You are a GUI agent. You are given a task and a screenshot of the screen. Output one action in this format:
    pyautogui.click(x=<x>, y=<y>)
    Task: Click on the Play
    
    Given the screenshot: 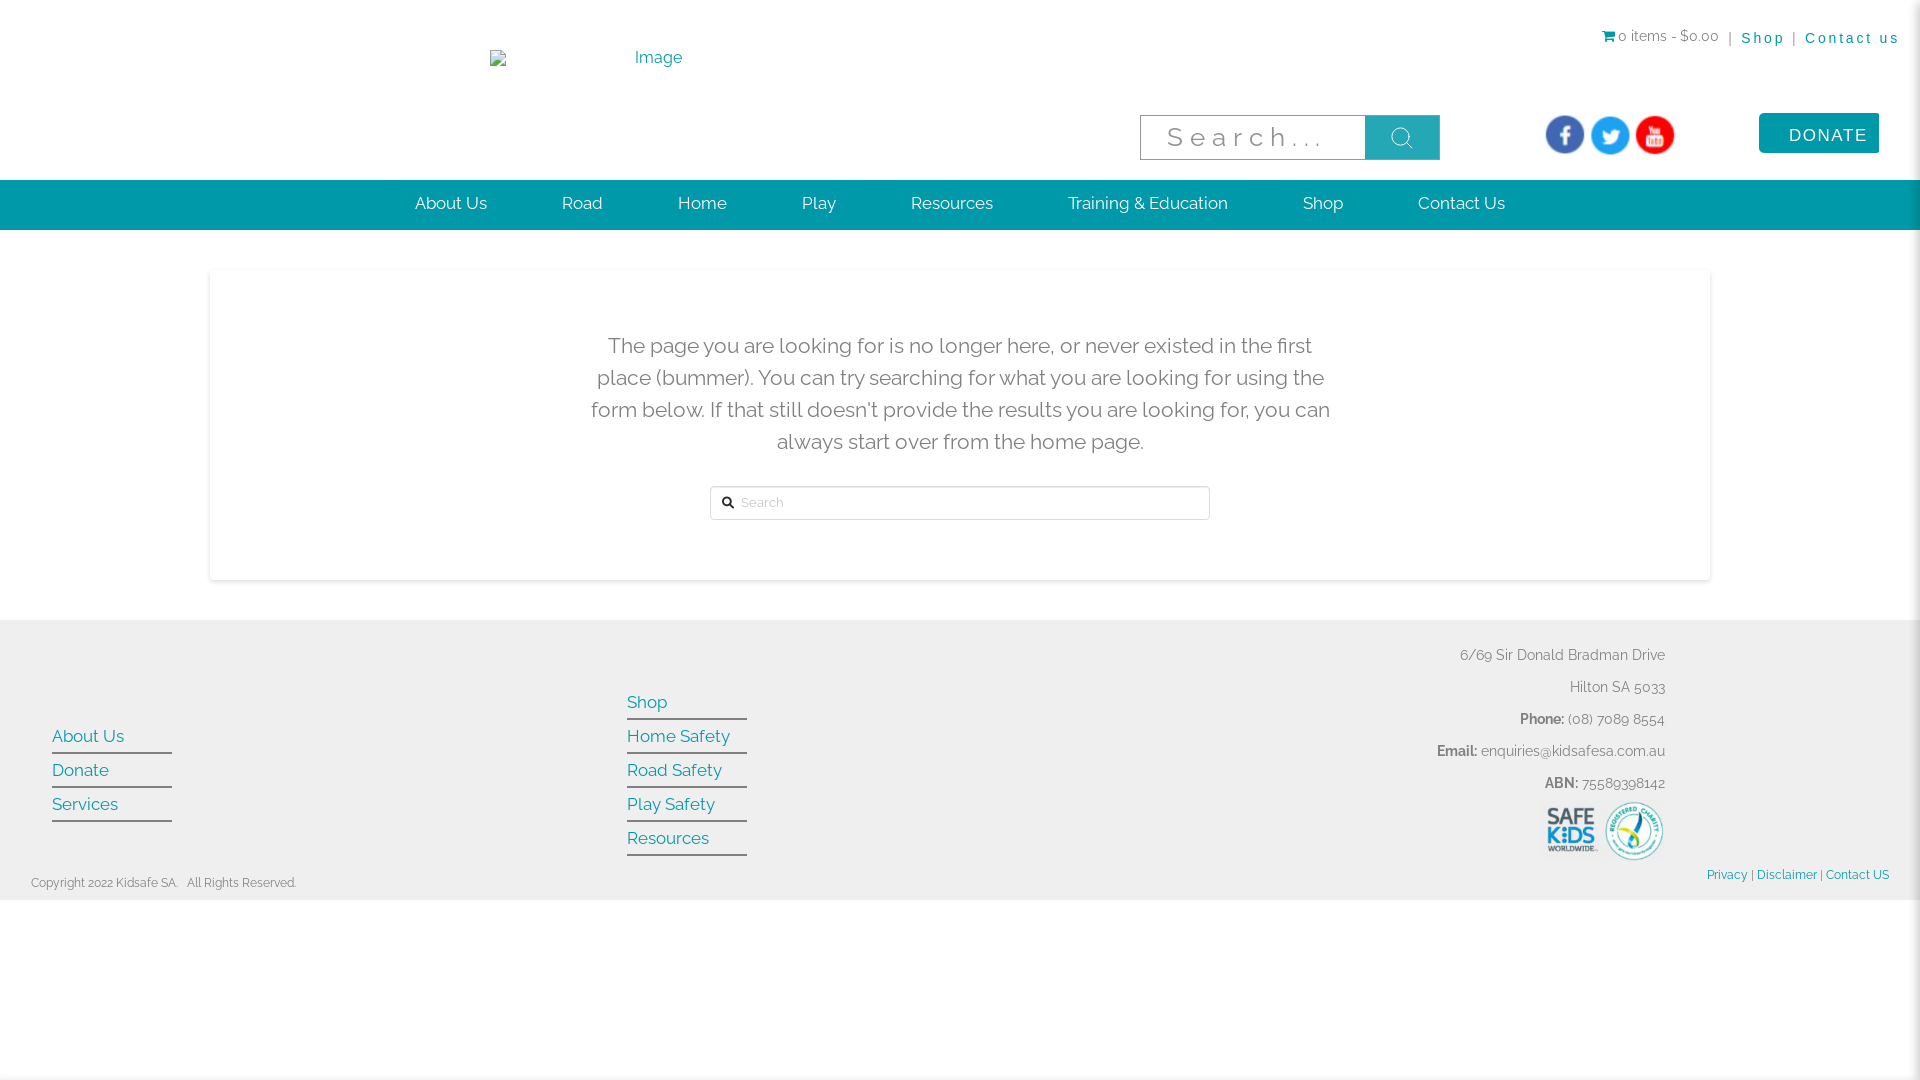 What is the action you would take?
    pyautogui.click(x=818, y=204)
    